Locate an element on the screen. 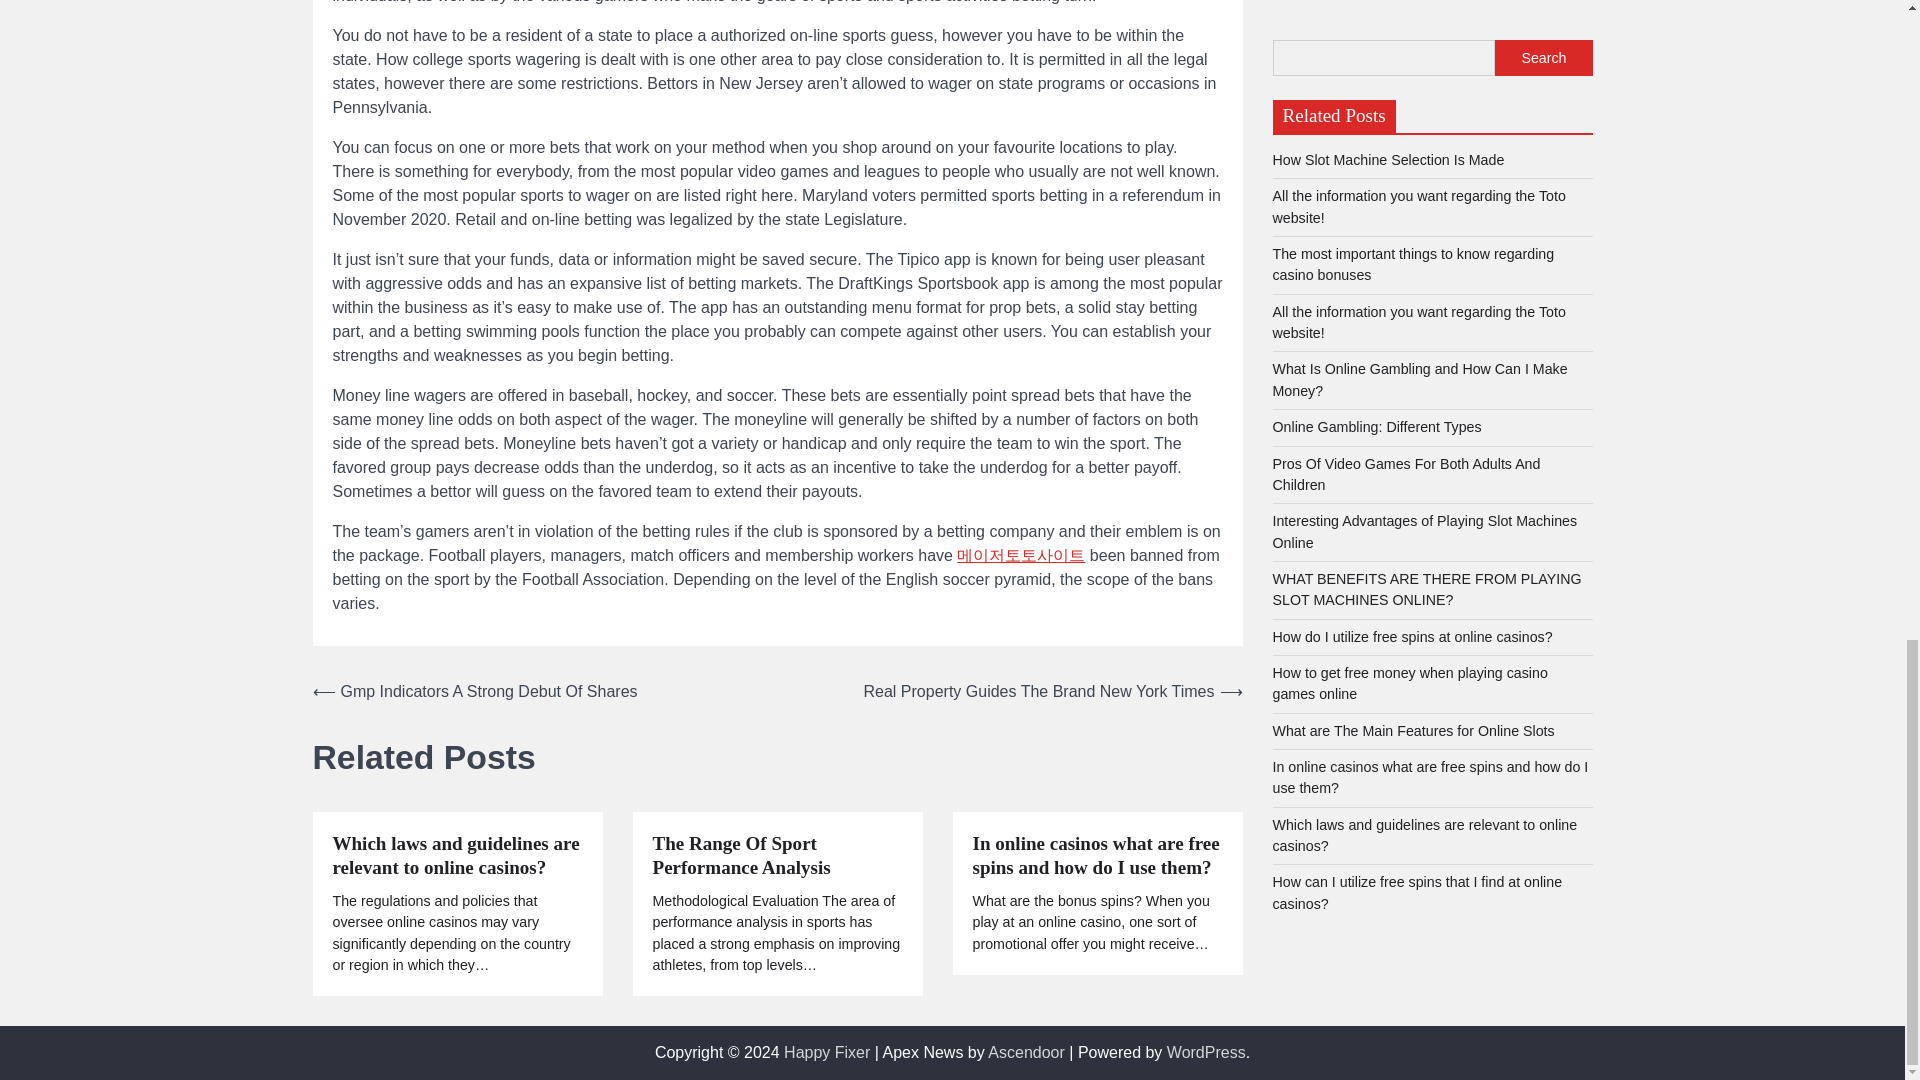 The height and width of the screenshot is (1080, 1920). Ascendoor is located at coordinates (1026, 1052).